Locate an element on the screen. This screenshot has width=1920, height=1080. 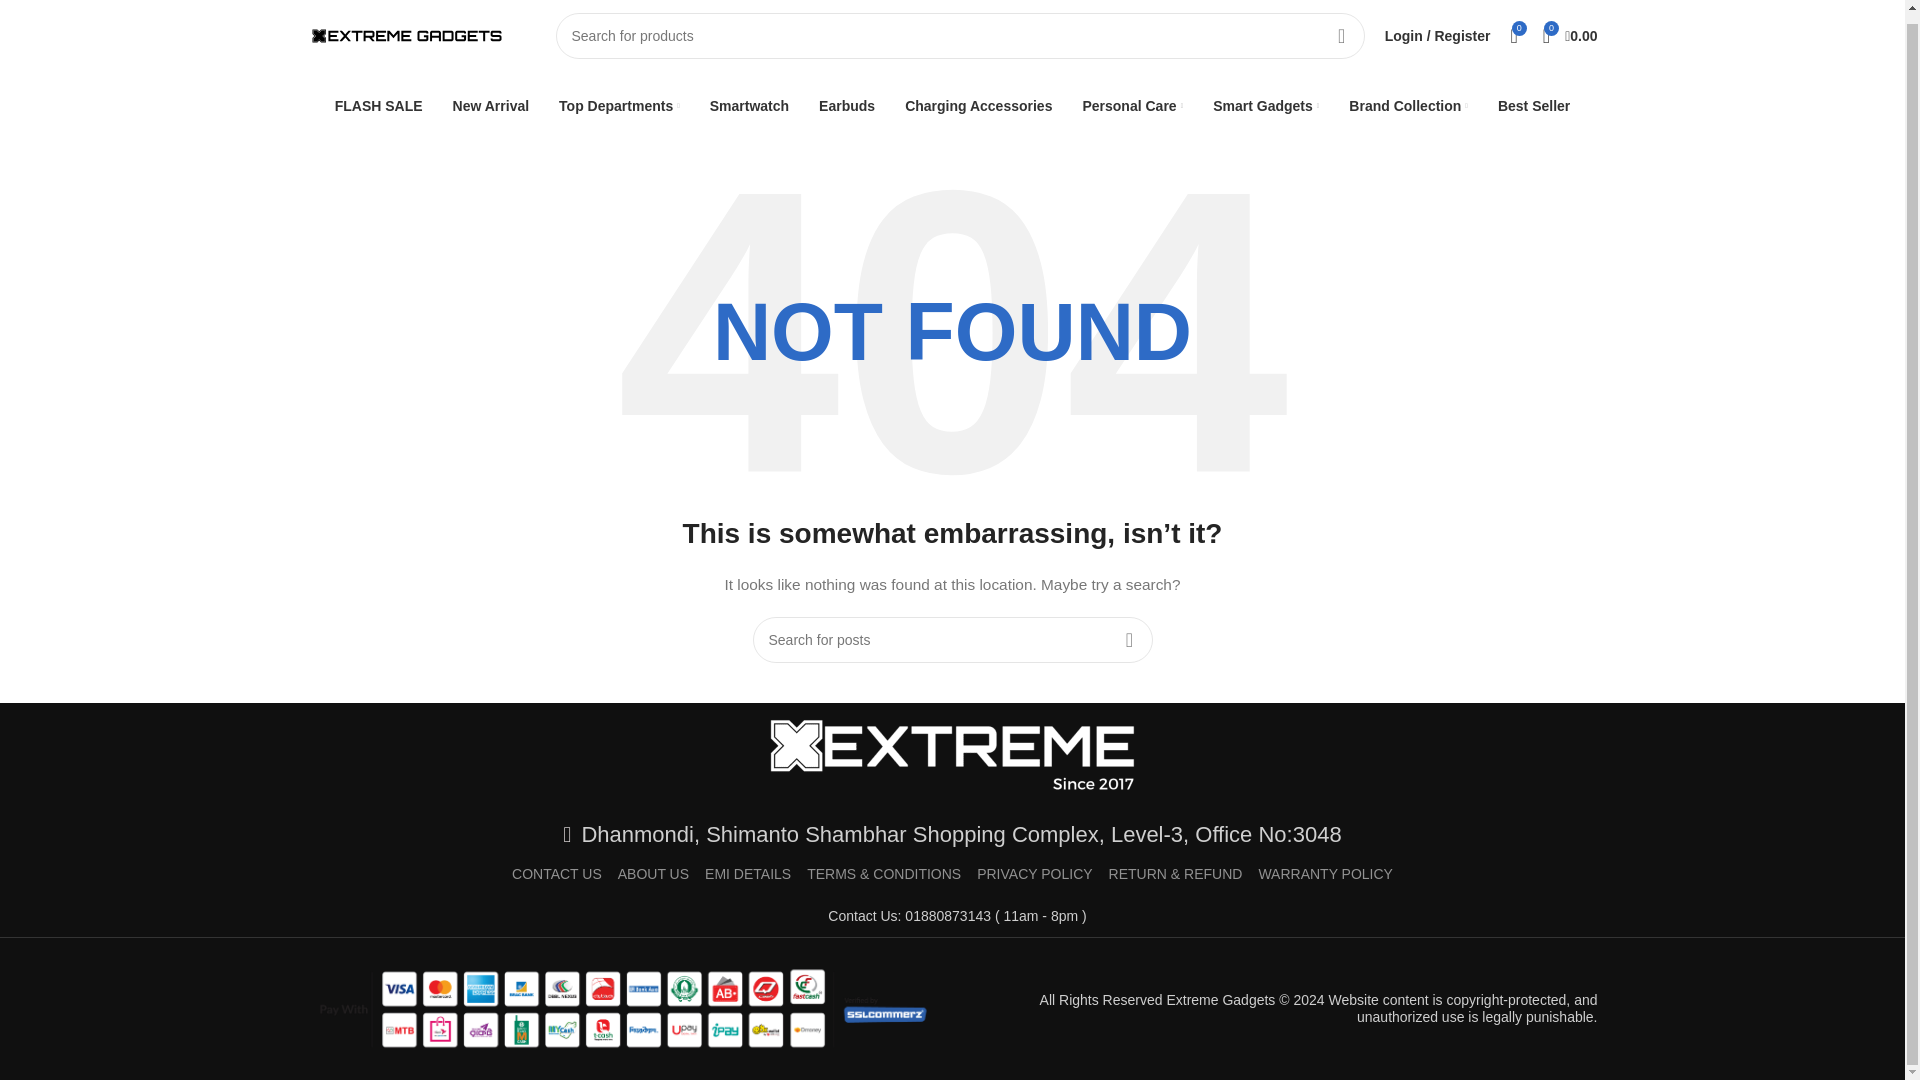
Earbuds is located at coordinates (847, 106).